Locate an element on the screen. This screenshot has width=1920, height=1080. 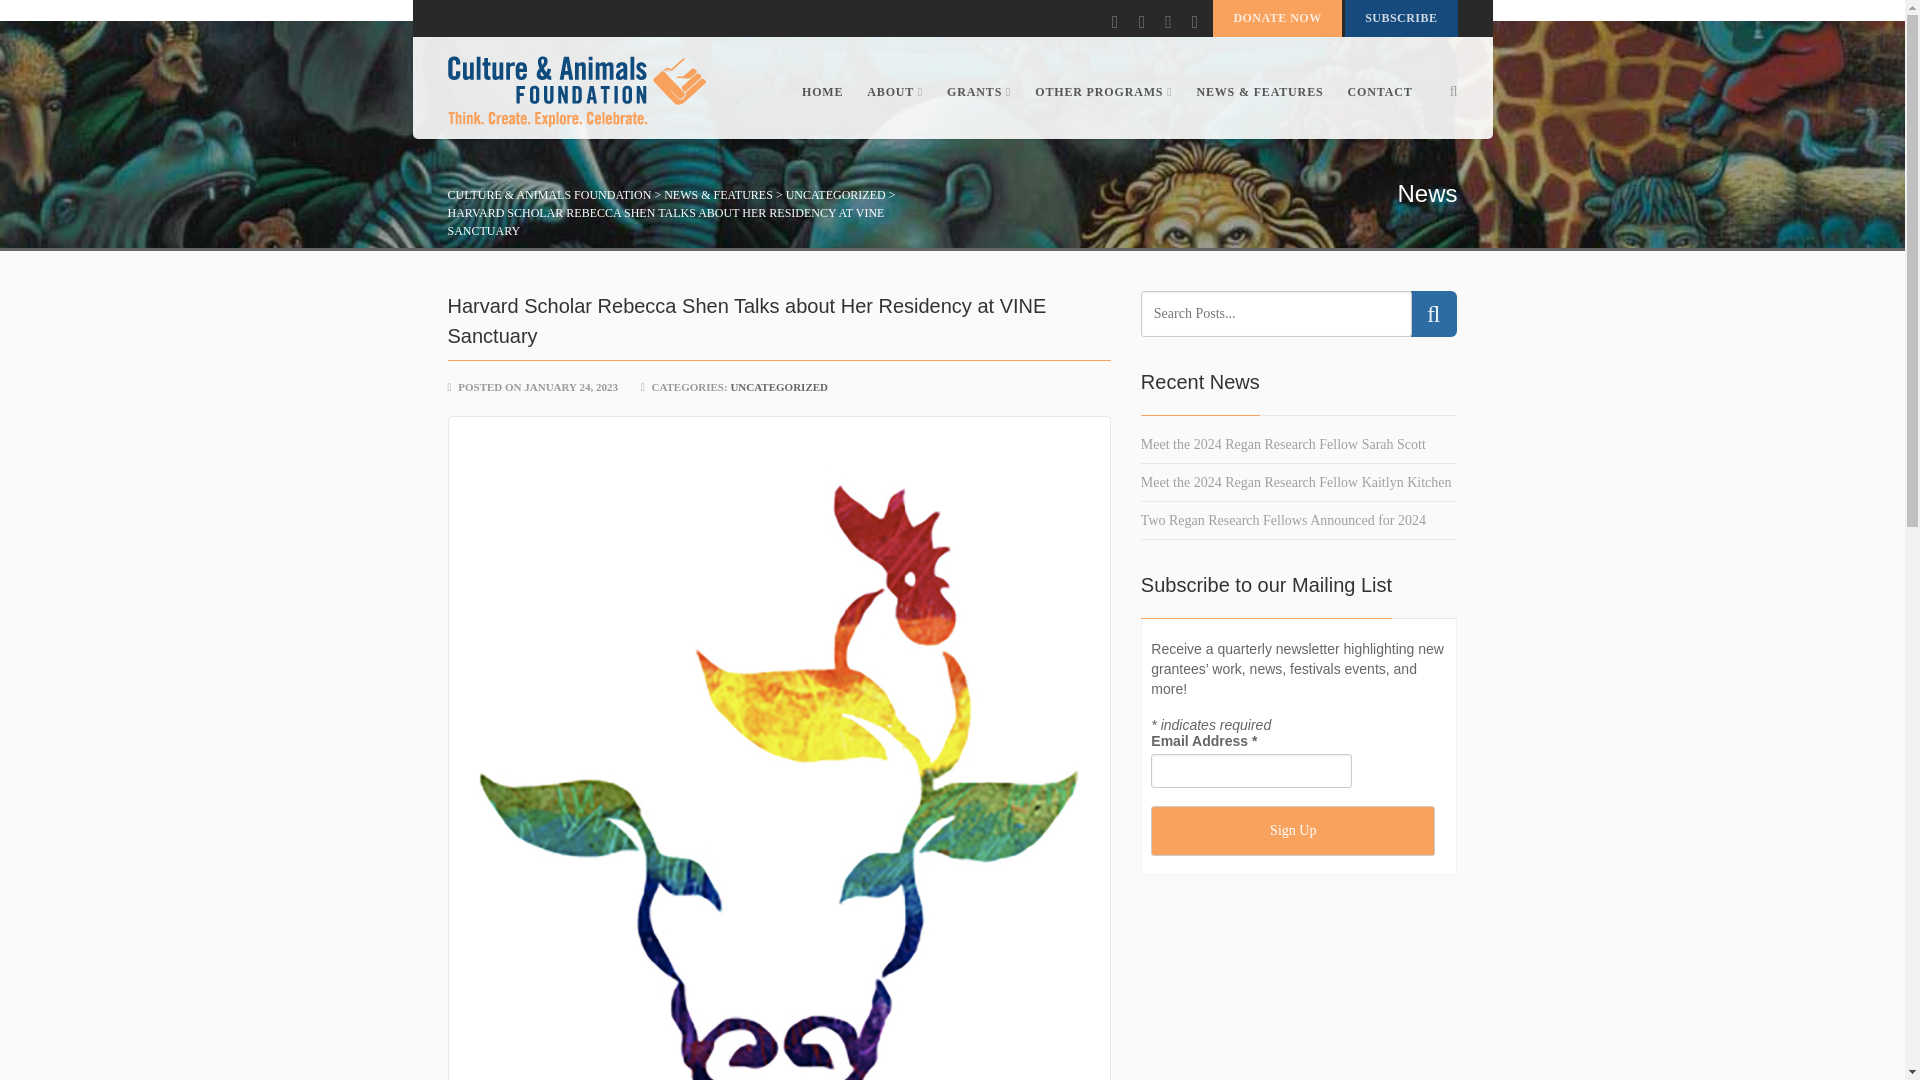
UNCATEGORIZED is located at coordinates (835, 194).